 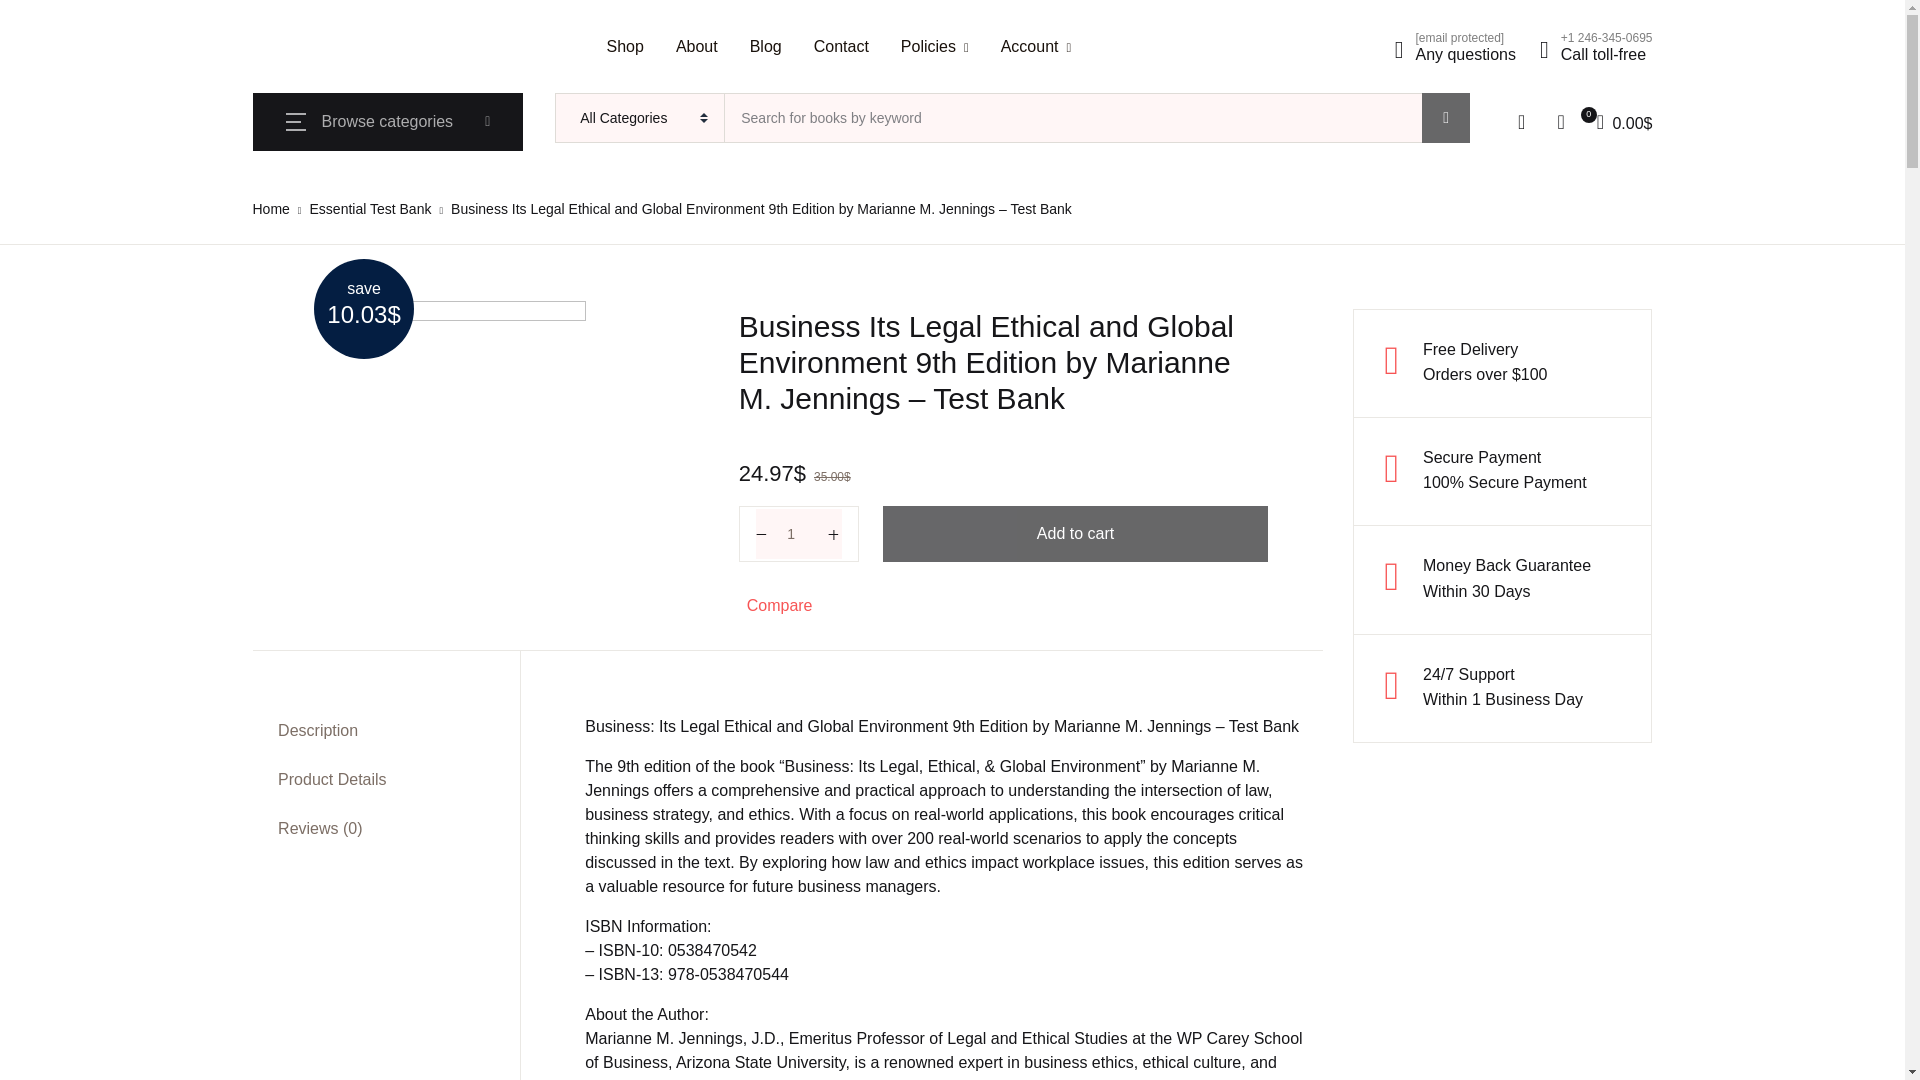 What do you see at coordinates (799, 534) in the screenshot?
I see `1` at bounding box center [799, 534].